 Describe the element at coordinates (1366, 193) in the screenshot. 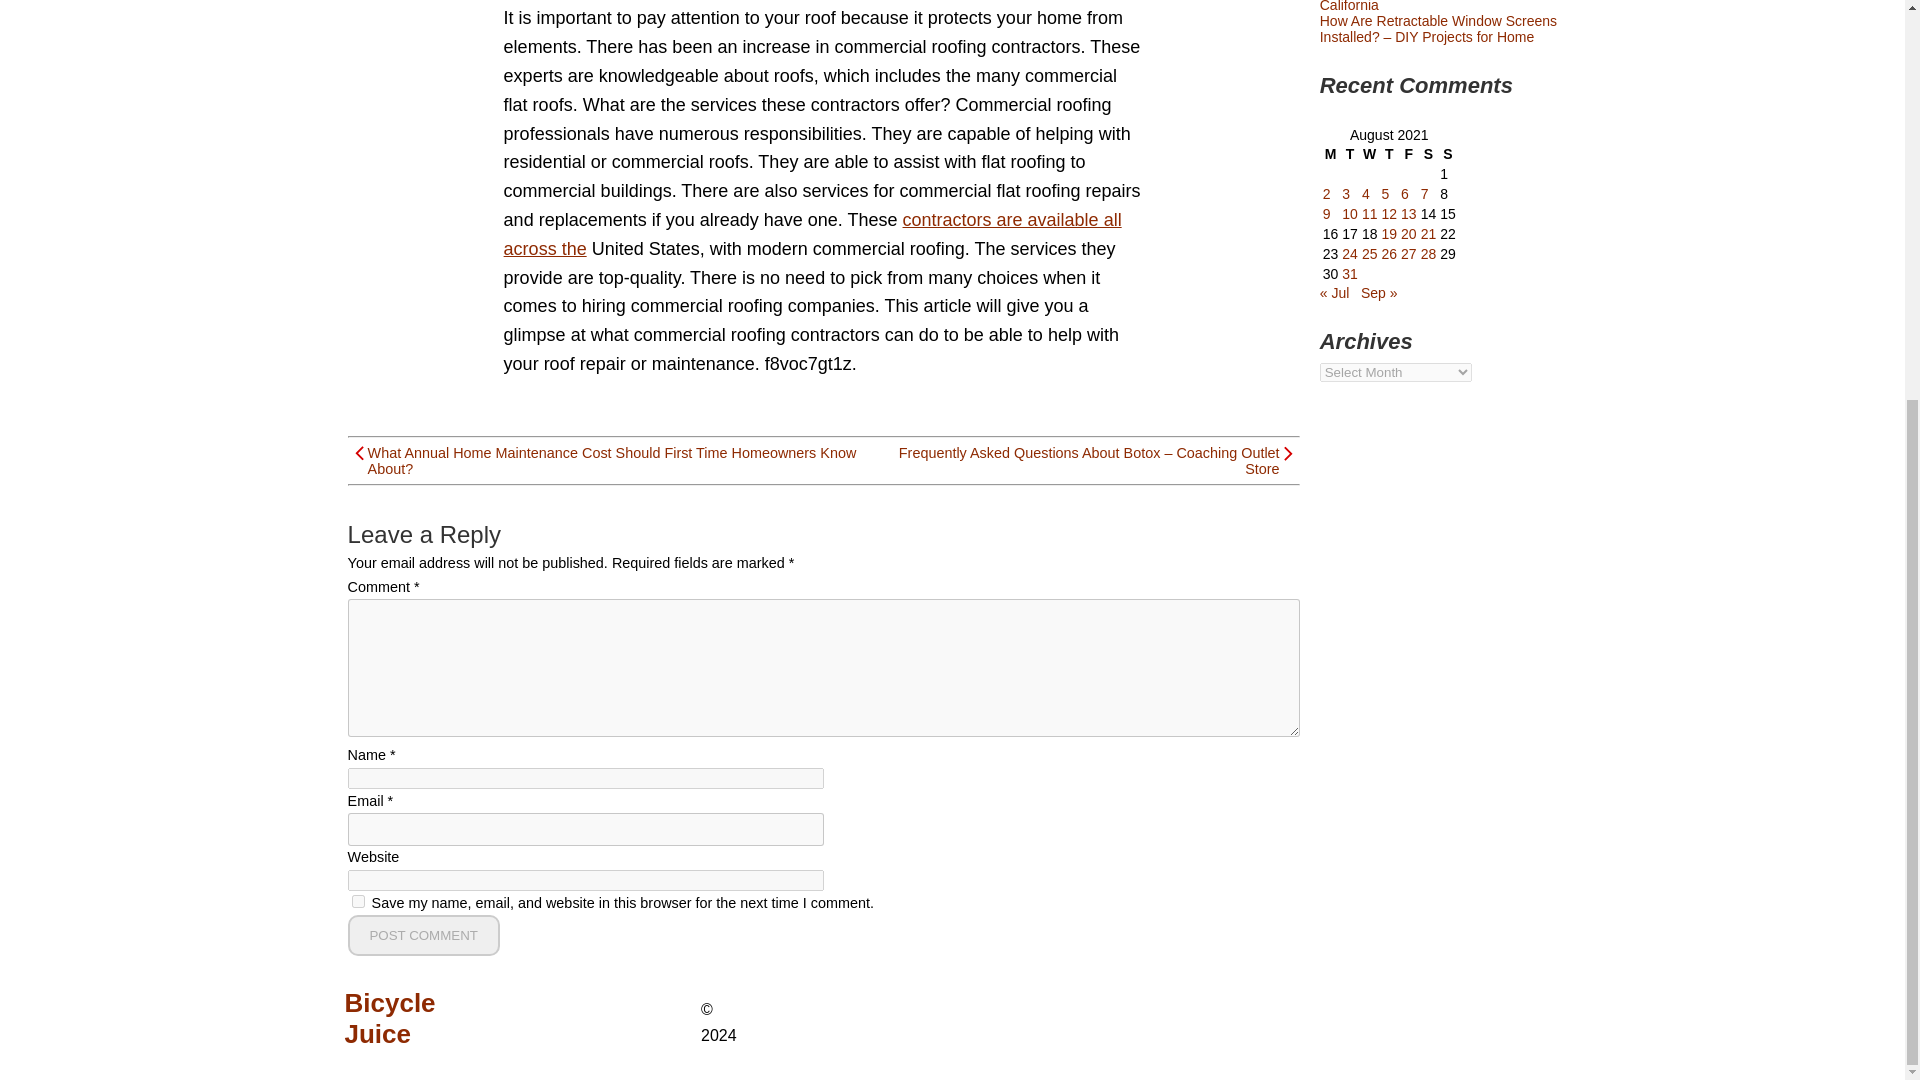

I see `4` at that location.